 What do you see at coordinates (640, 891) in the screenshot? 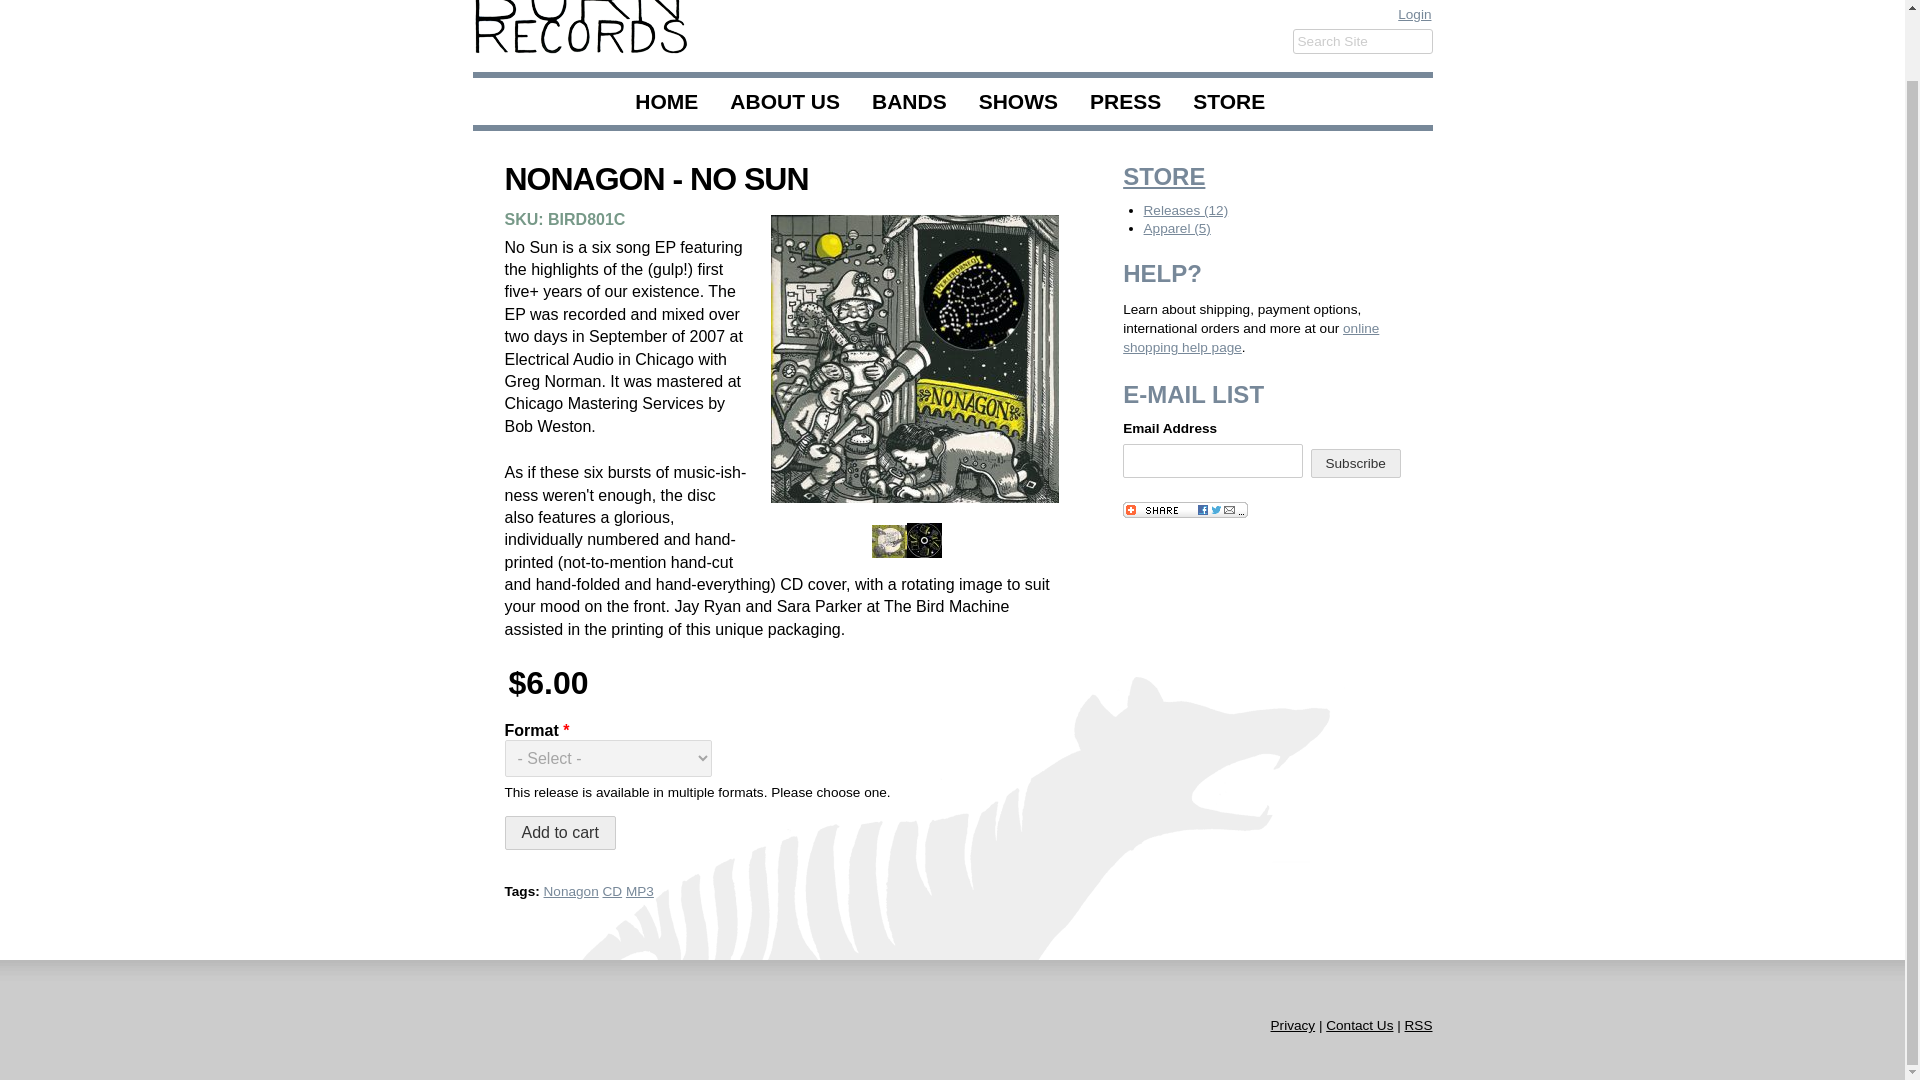
I see `MP3` at bounding box center [640, 891].